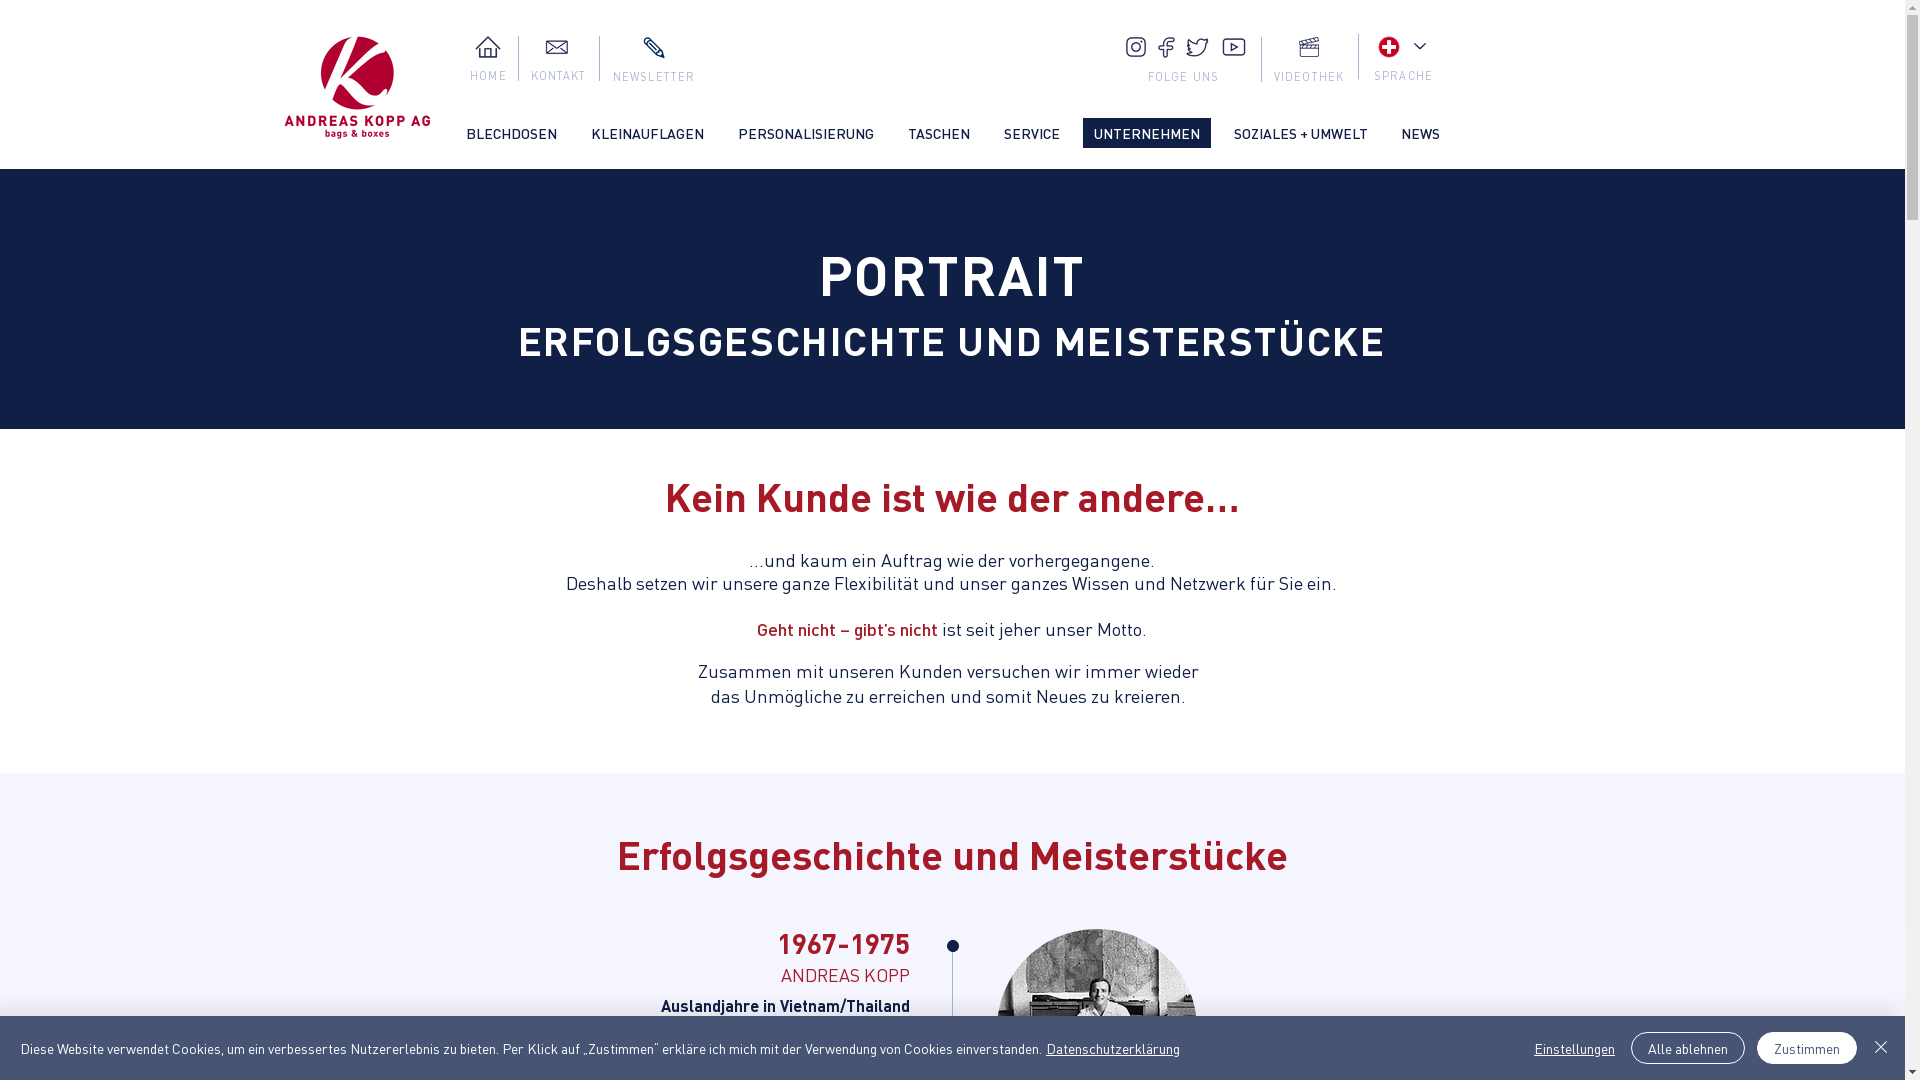 This screenshot has width=1920, height=1080. I want to click on Youtube, so click(1234, 47).